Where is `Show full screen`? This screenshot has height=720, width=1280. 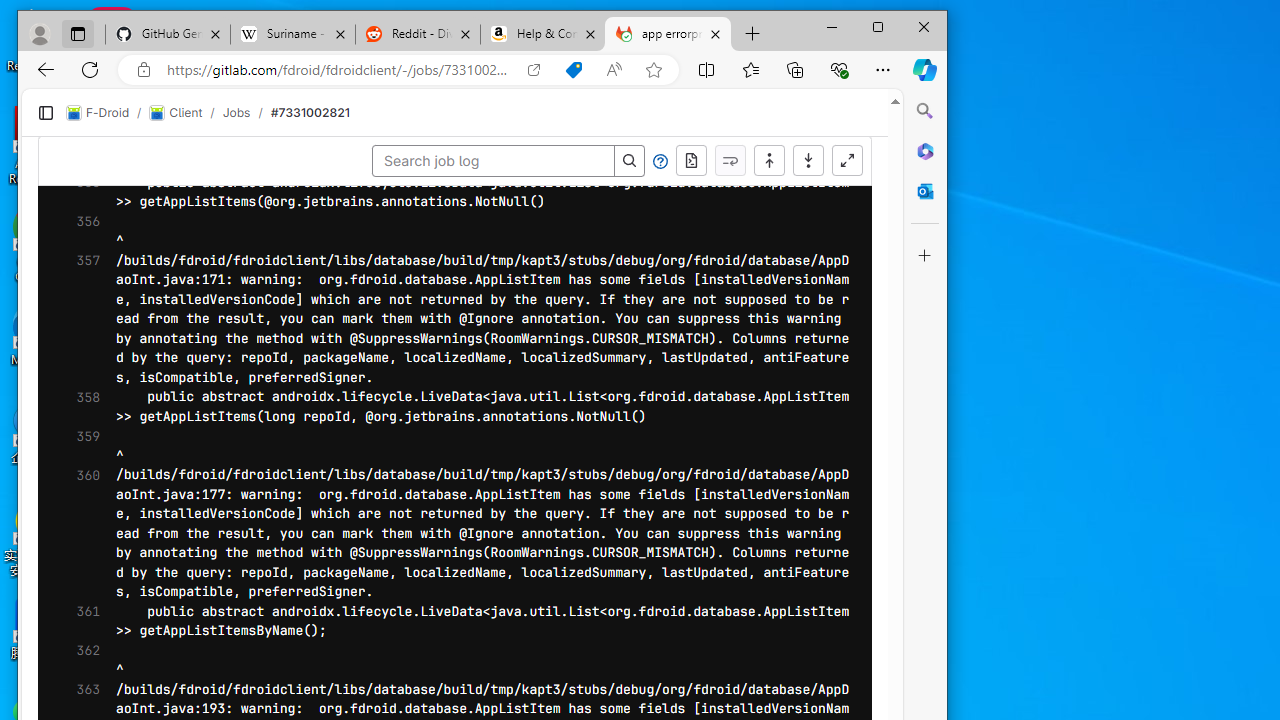 Show full screen is located at coordinates (847, 160).